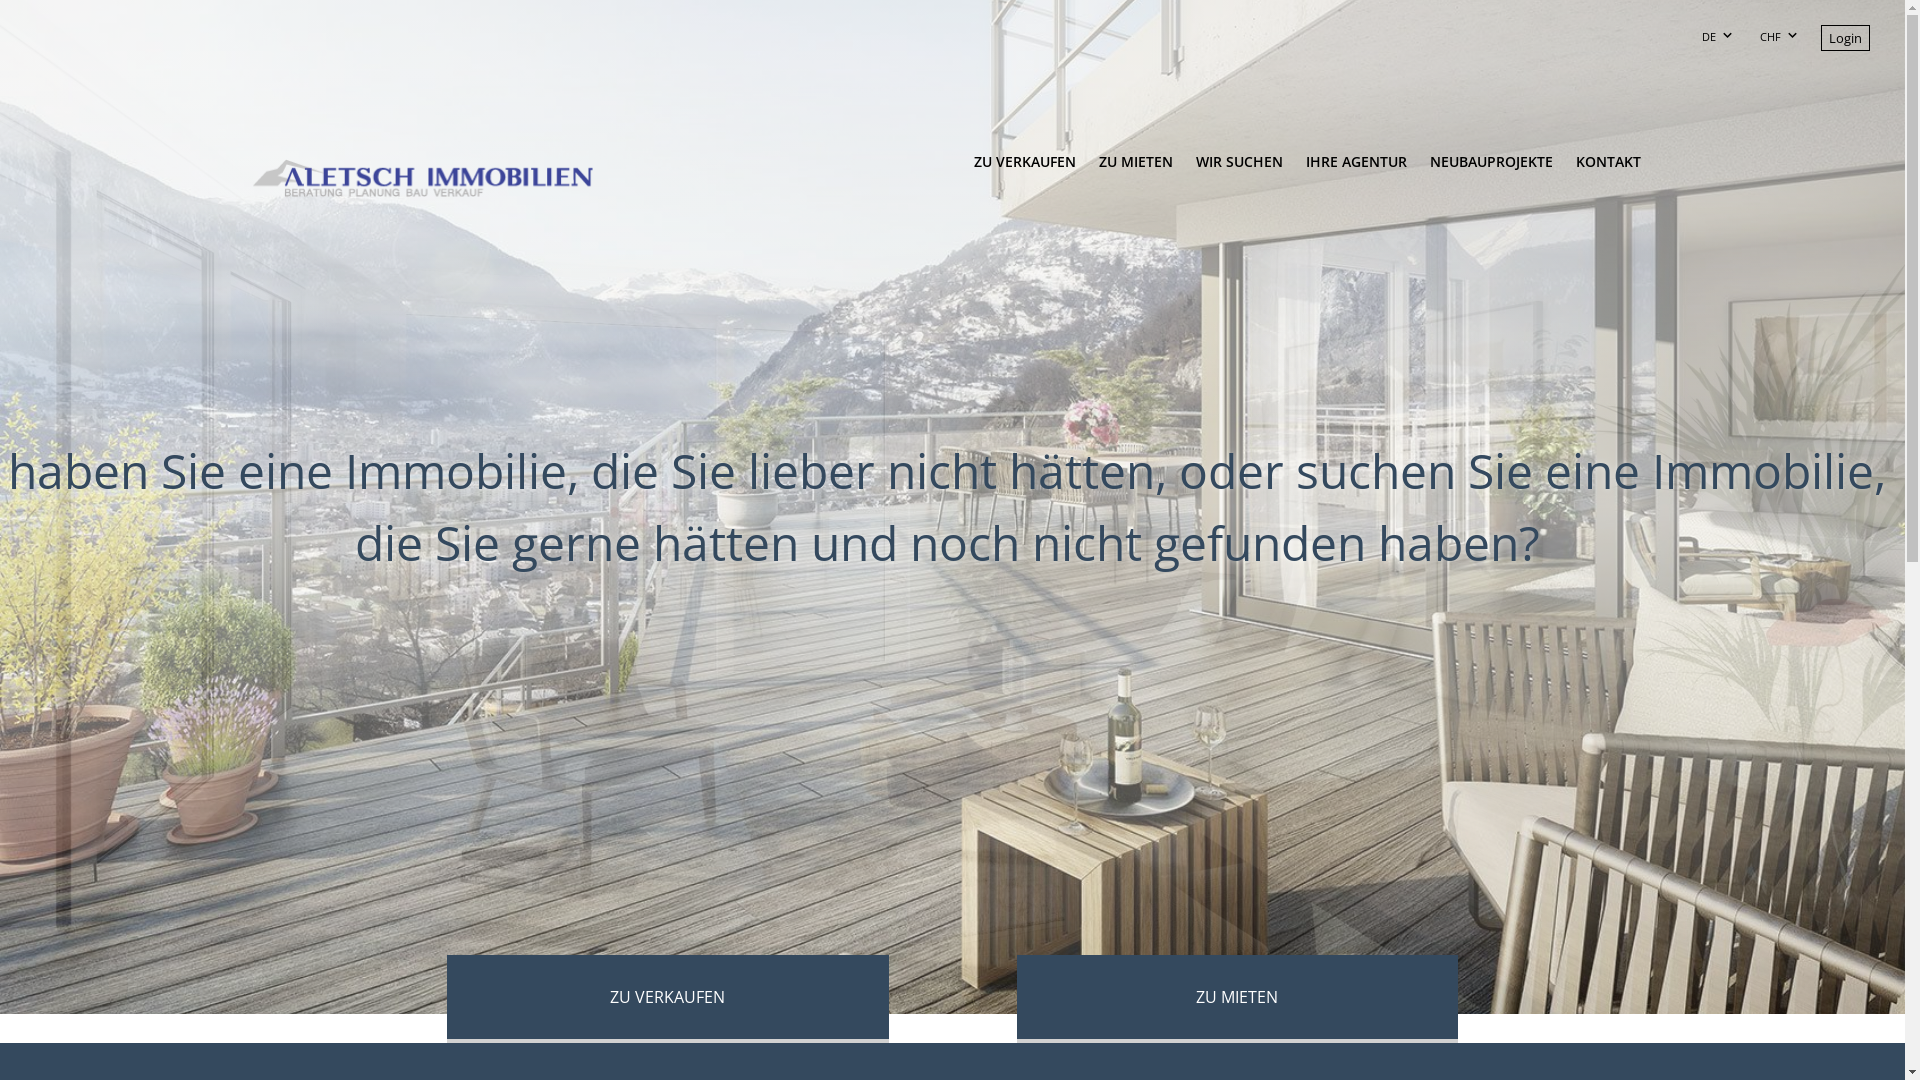 This screenshot has width=1920, height=1080. What do you see at coordinates (1024, 173) in the screenshot?
I see `ZU VERKAUFEN` at bounding box center [1024, 173].